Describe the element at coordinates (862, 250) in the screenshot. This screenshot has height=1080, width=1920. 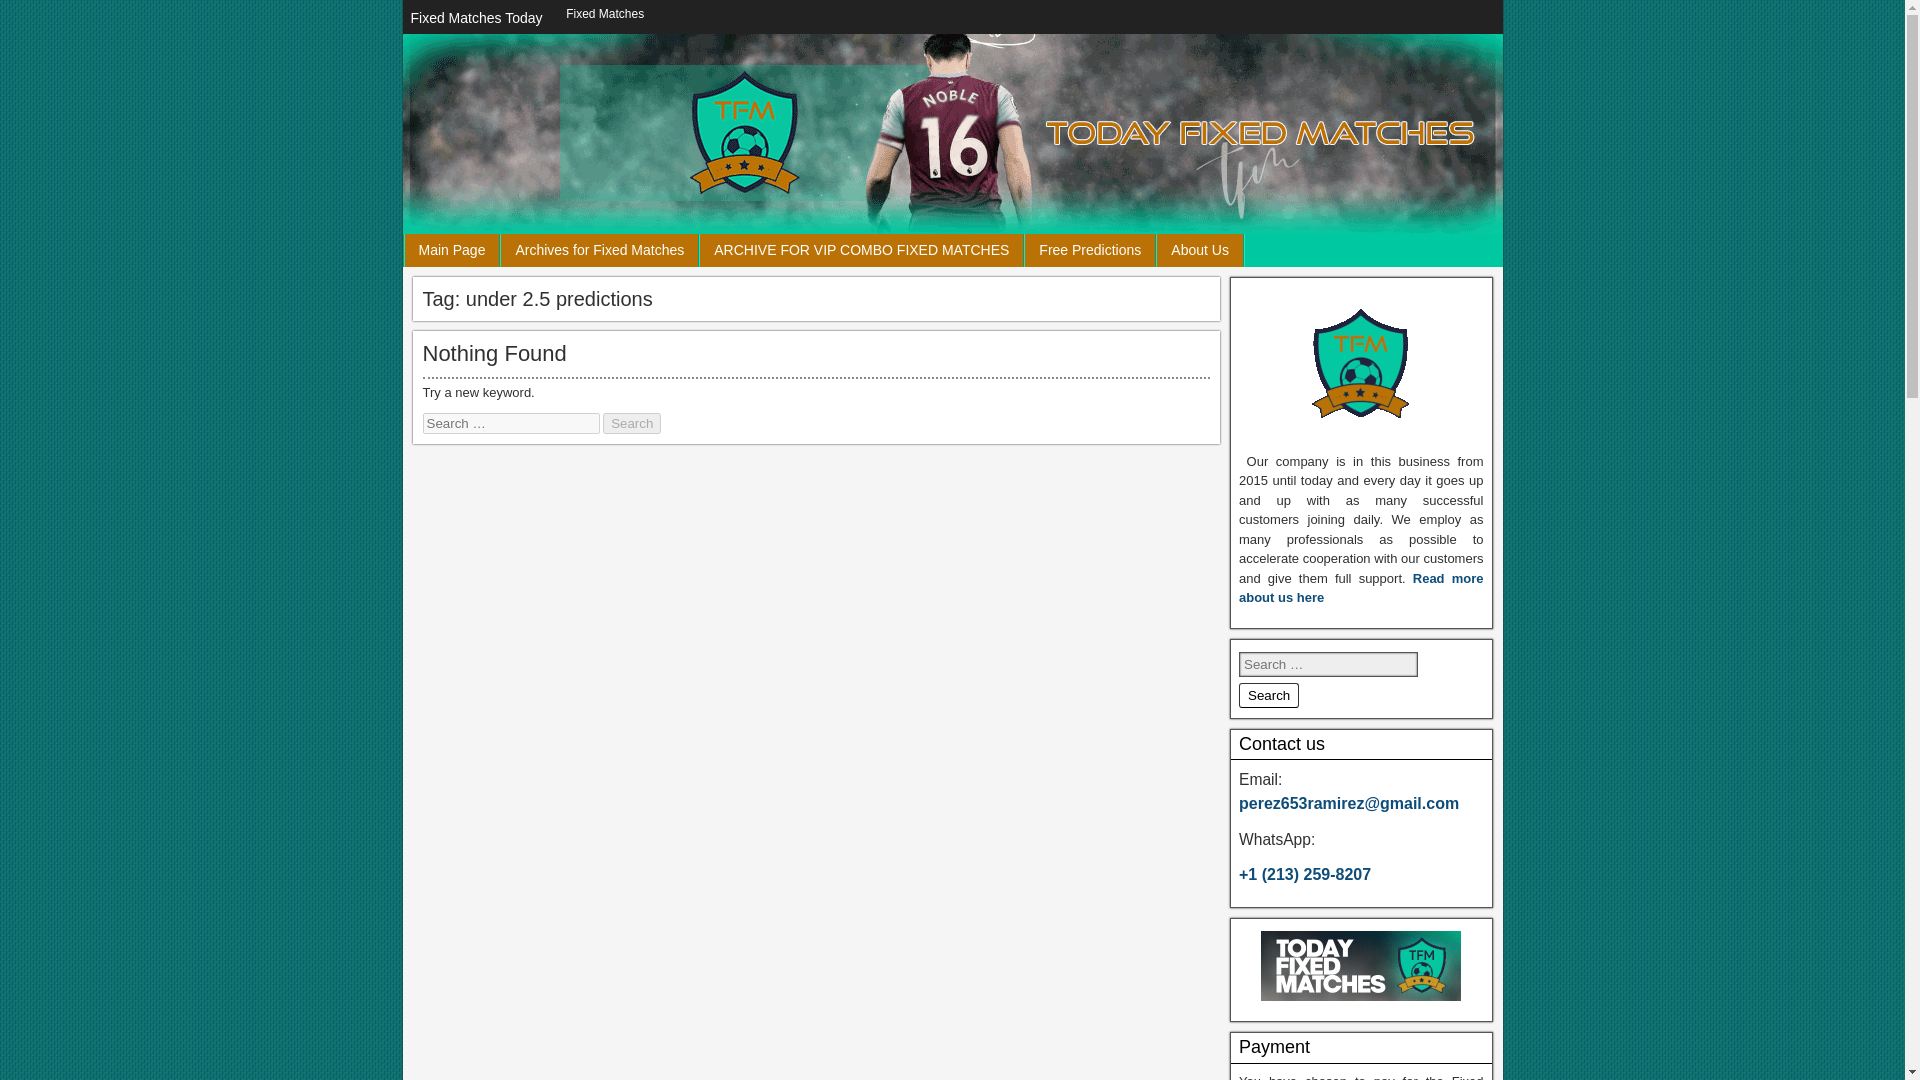
I see `ARCHIVE FOR VIP COMBO FIXED MATCHES` at that location.